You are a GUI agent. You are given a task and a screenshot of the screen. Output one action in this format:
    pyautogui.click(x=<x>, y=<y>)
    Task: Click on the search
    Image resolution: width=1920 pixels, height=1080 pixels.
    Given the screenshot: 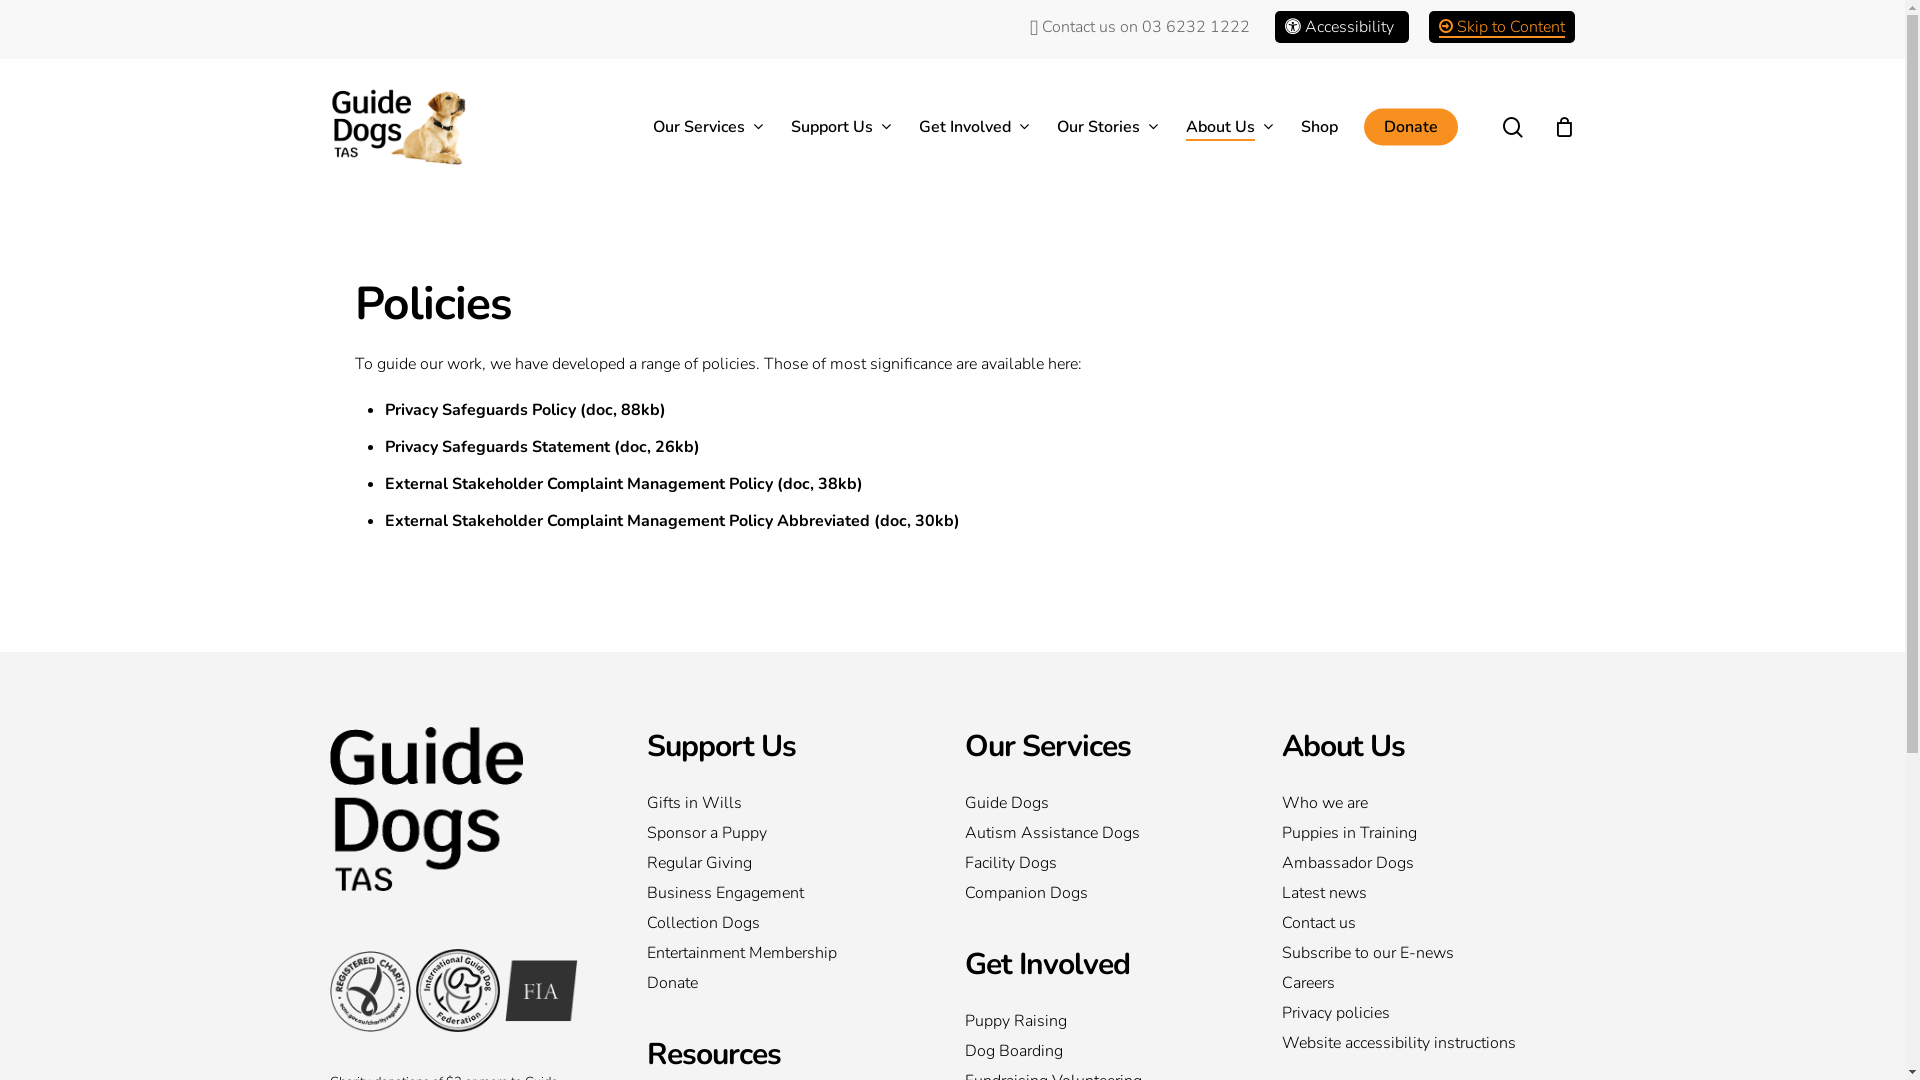 What is the action you would take?
    pyautogui.click(x=1513, y=126)
    